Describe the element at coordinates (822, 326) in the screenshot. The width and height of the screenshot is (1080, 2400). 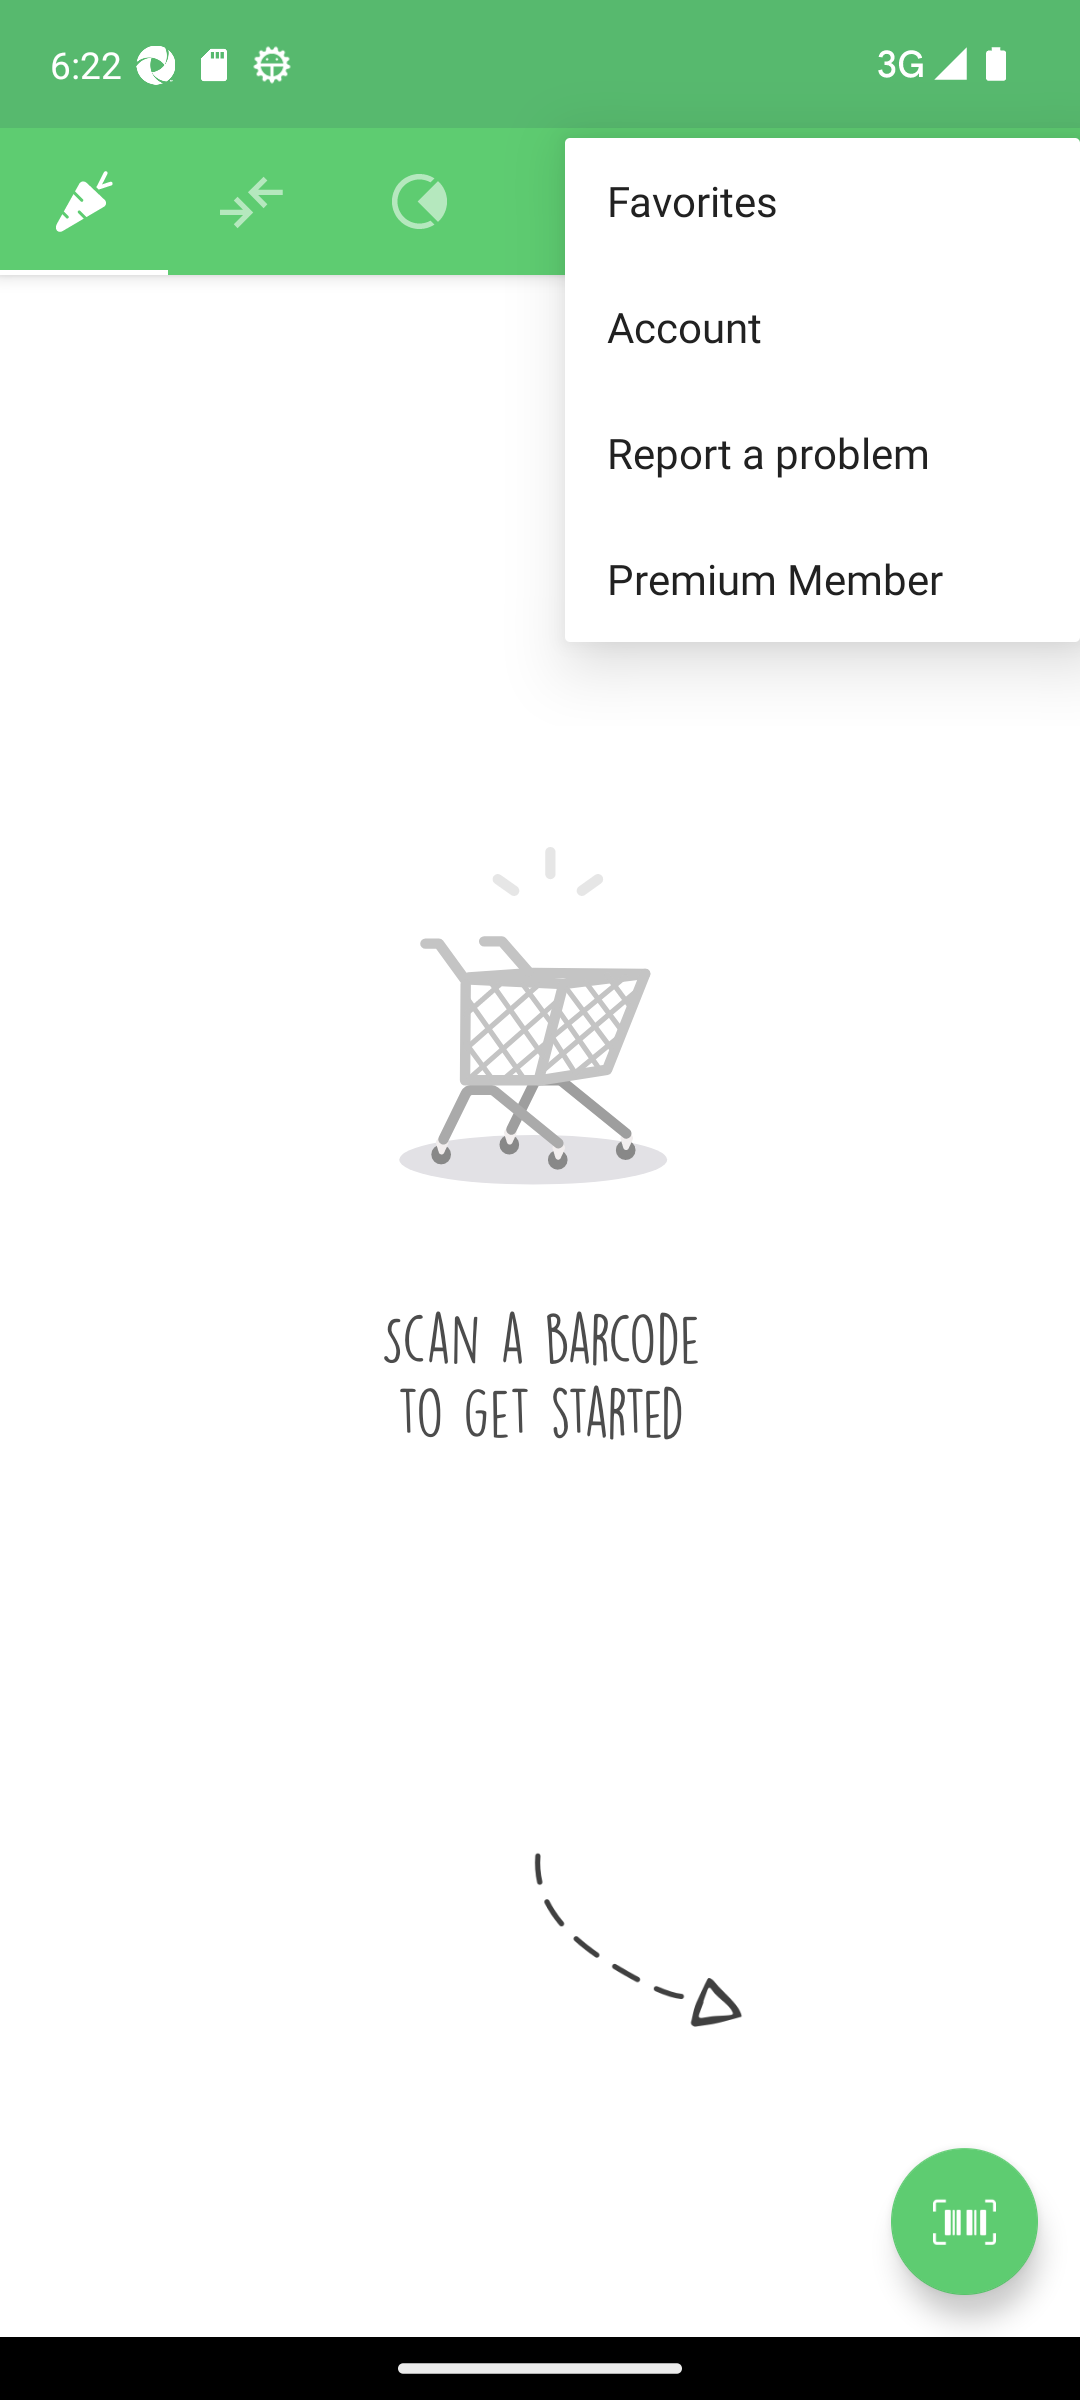
I see `Account` at that location.